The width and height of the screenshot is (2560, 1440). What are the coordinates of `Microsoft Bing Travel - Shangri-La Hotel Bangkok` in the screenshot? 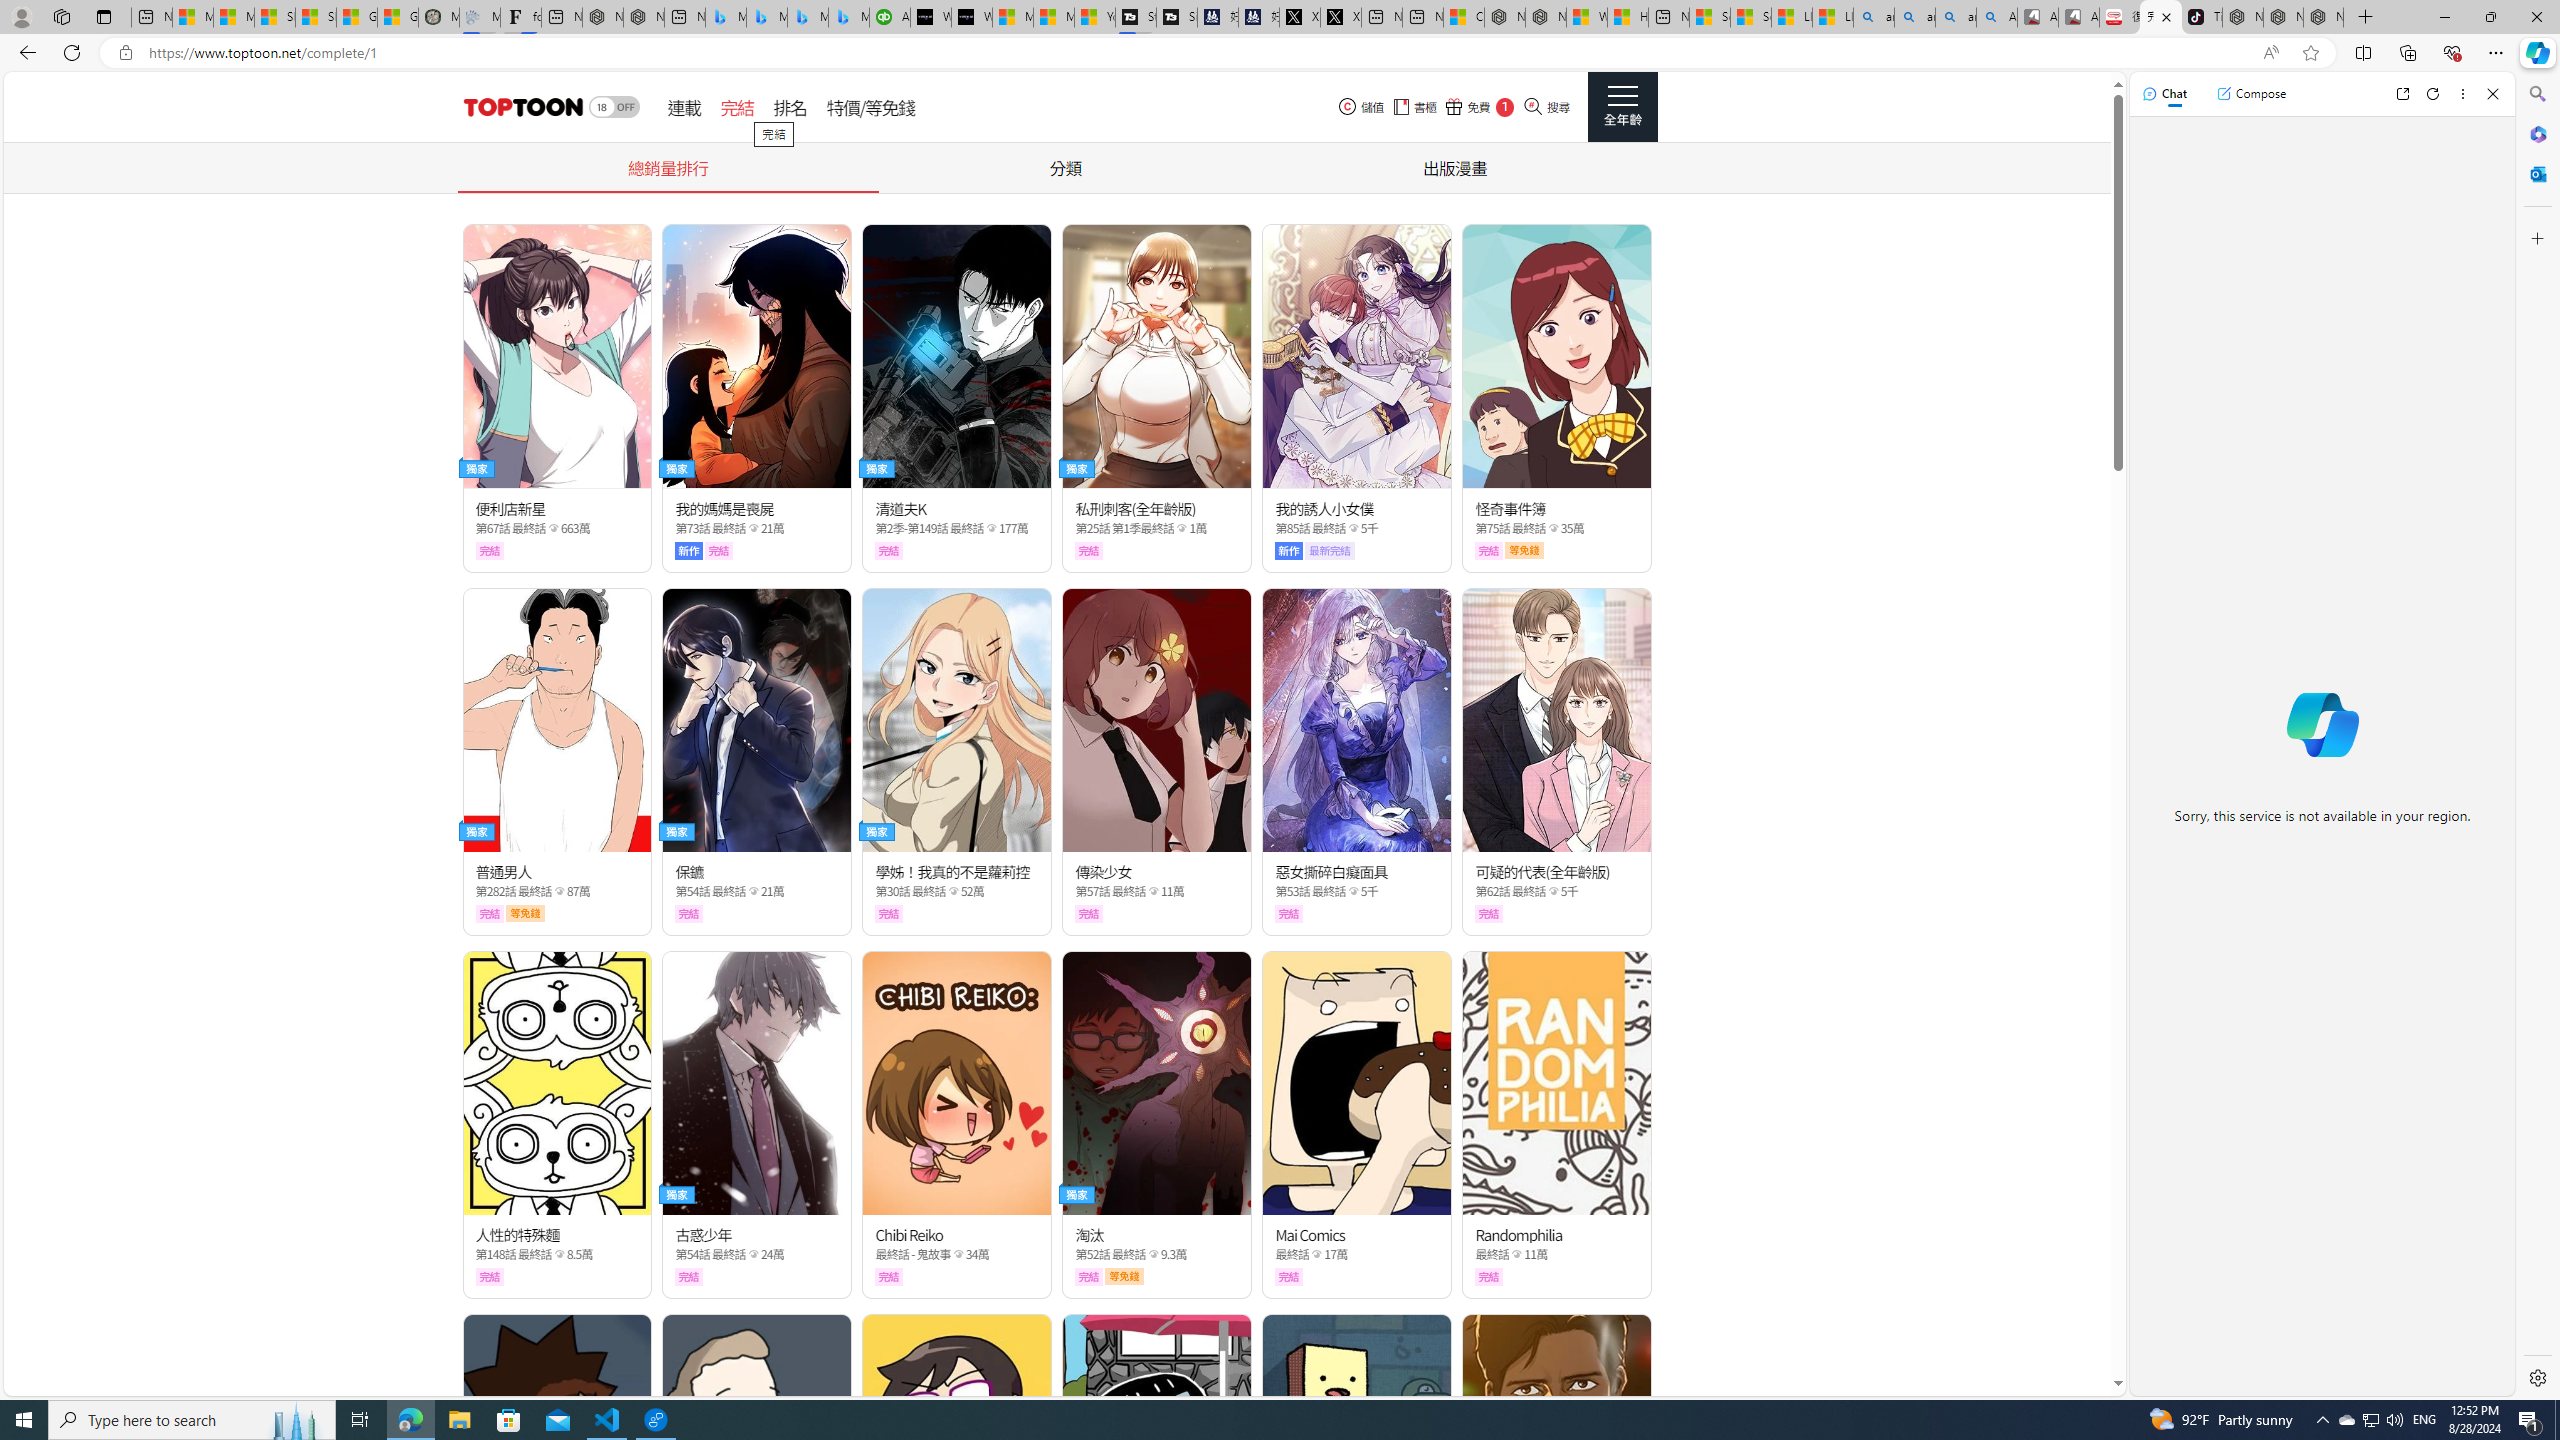 It's located at (848, 17).